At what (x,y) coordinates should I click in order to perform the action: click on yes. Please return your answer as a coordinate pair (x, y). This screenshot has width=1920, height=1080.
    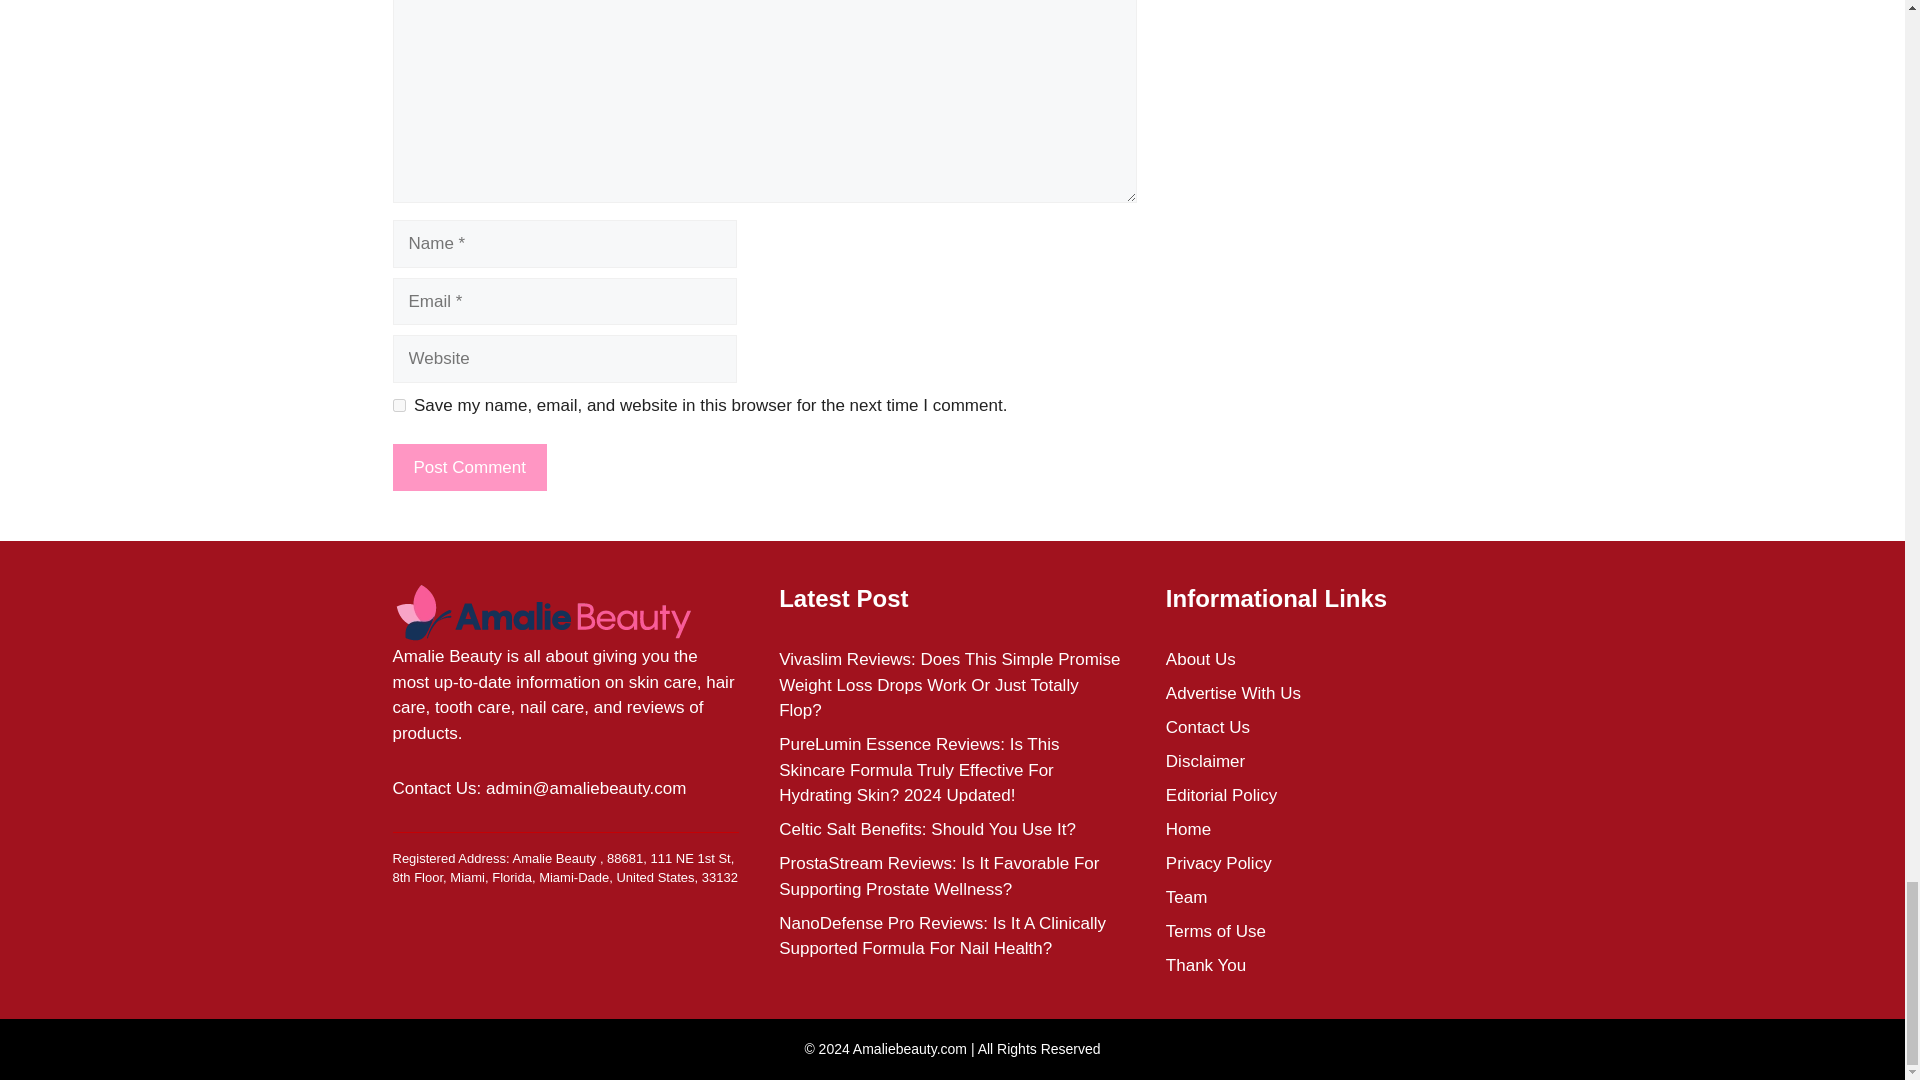
    Looking at the image, I should click on (398, 404).